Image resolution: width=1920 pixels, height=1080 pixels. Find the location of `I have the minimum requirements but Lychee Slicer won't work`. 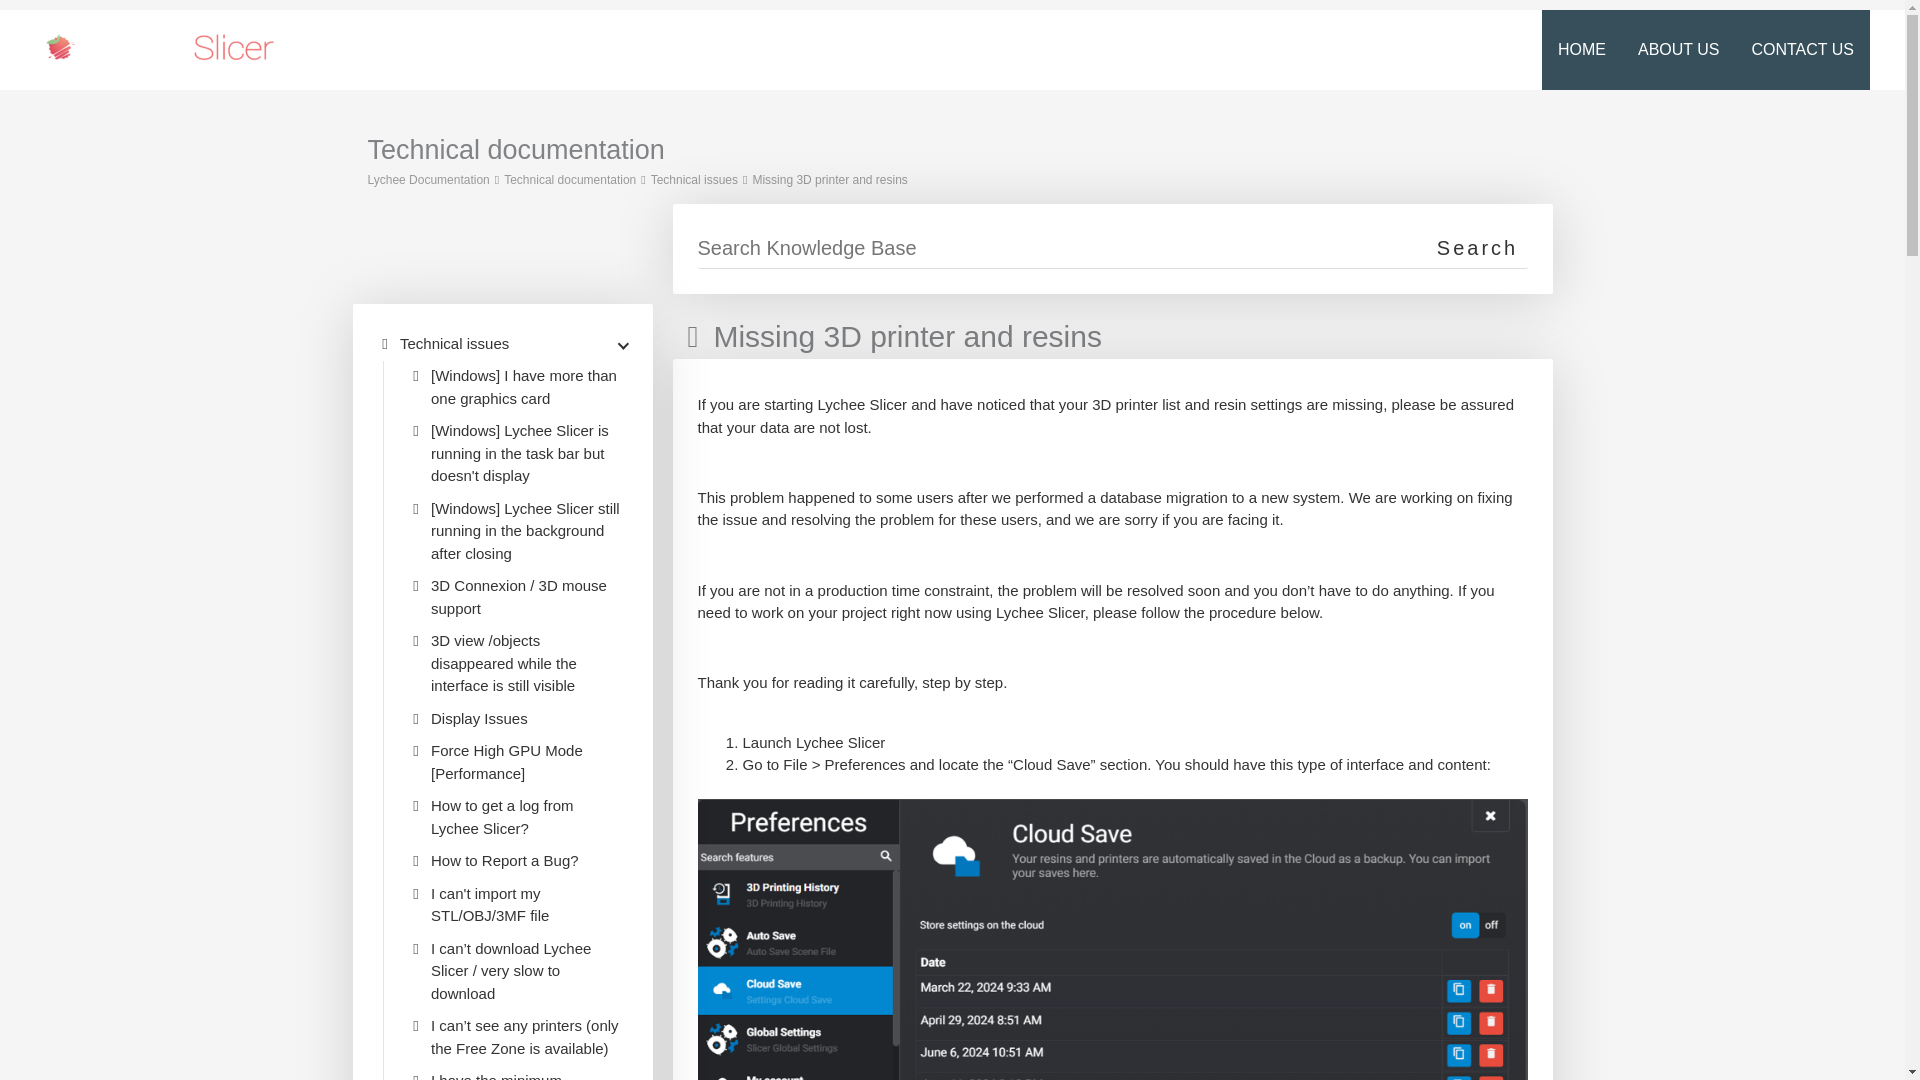

I have the minimum requirements but Lychee Slicer won't work is located at coordinates (526, 1075).